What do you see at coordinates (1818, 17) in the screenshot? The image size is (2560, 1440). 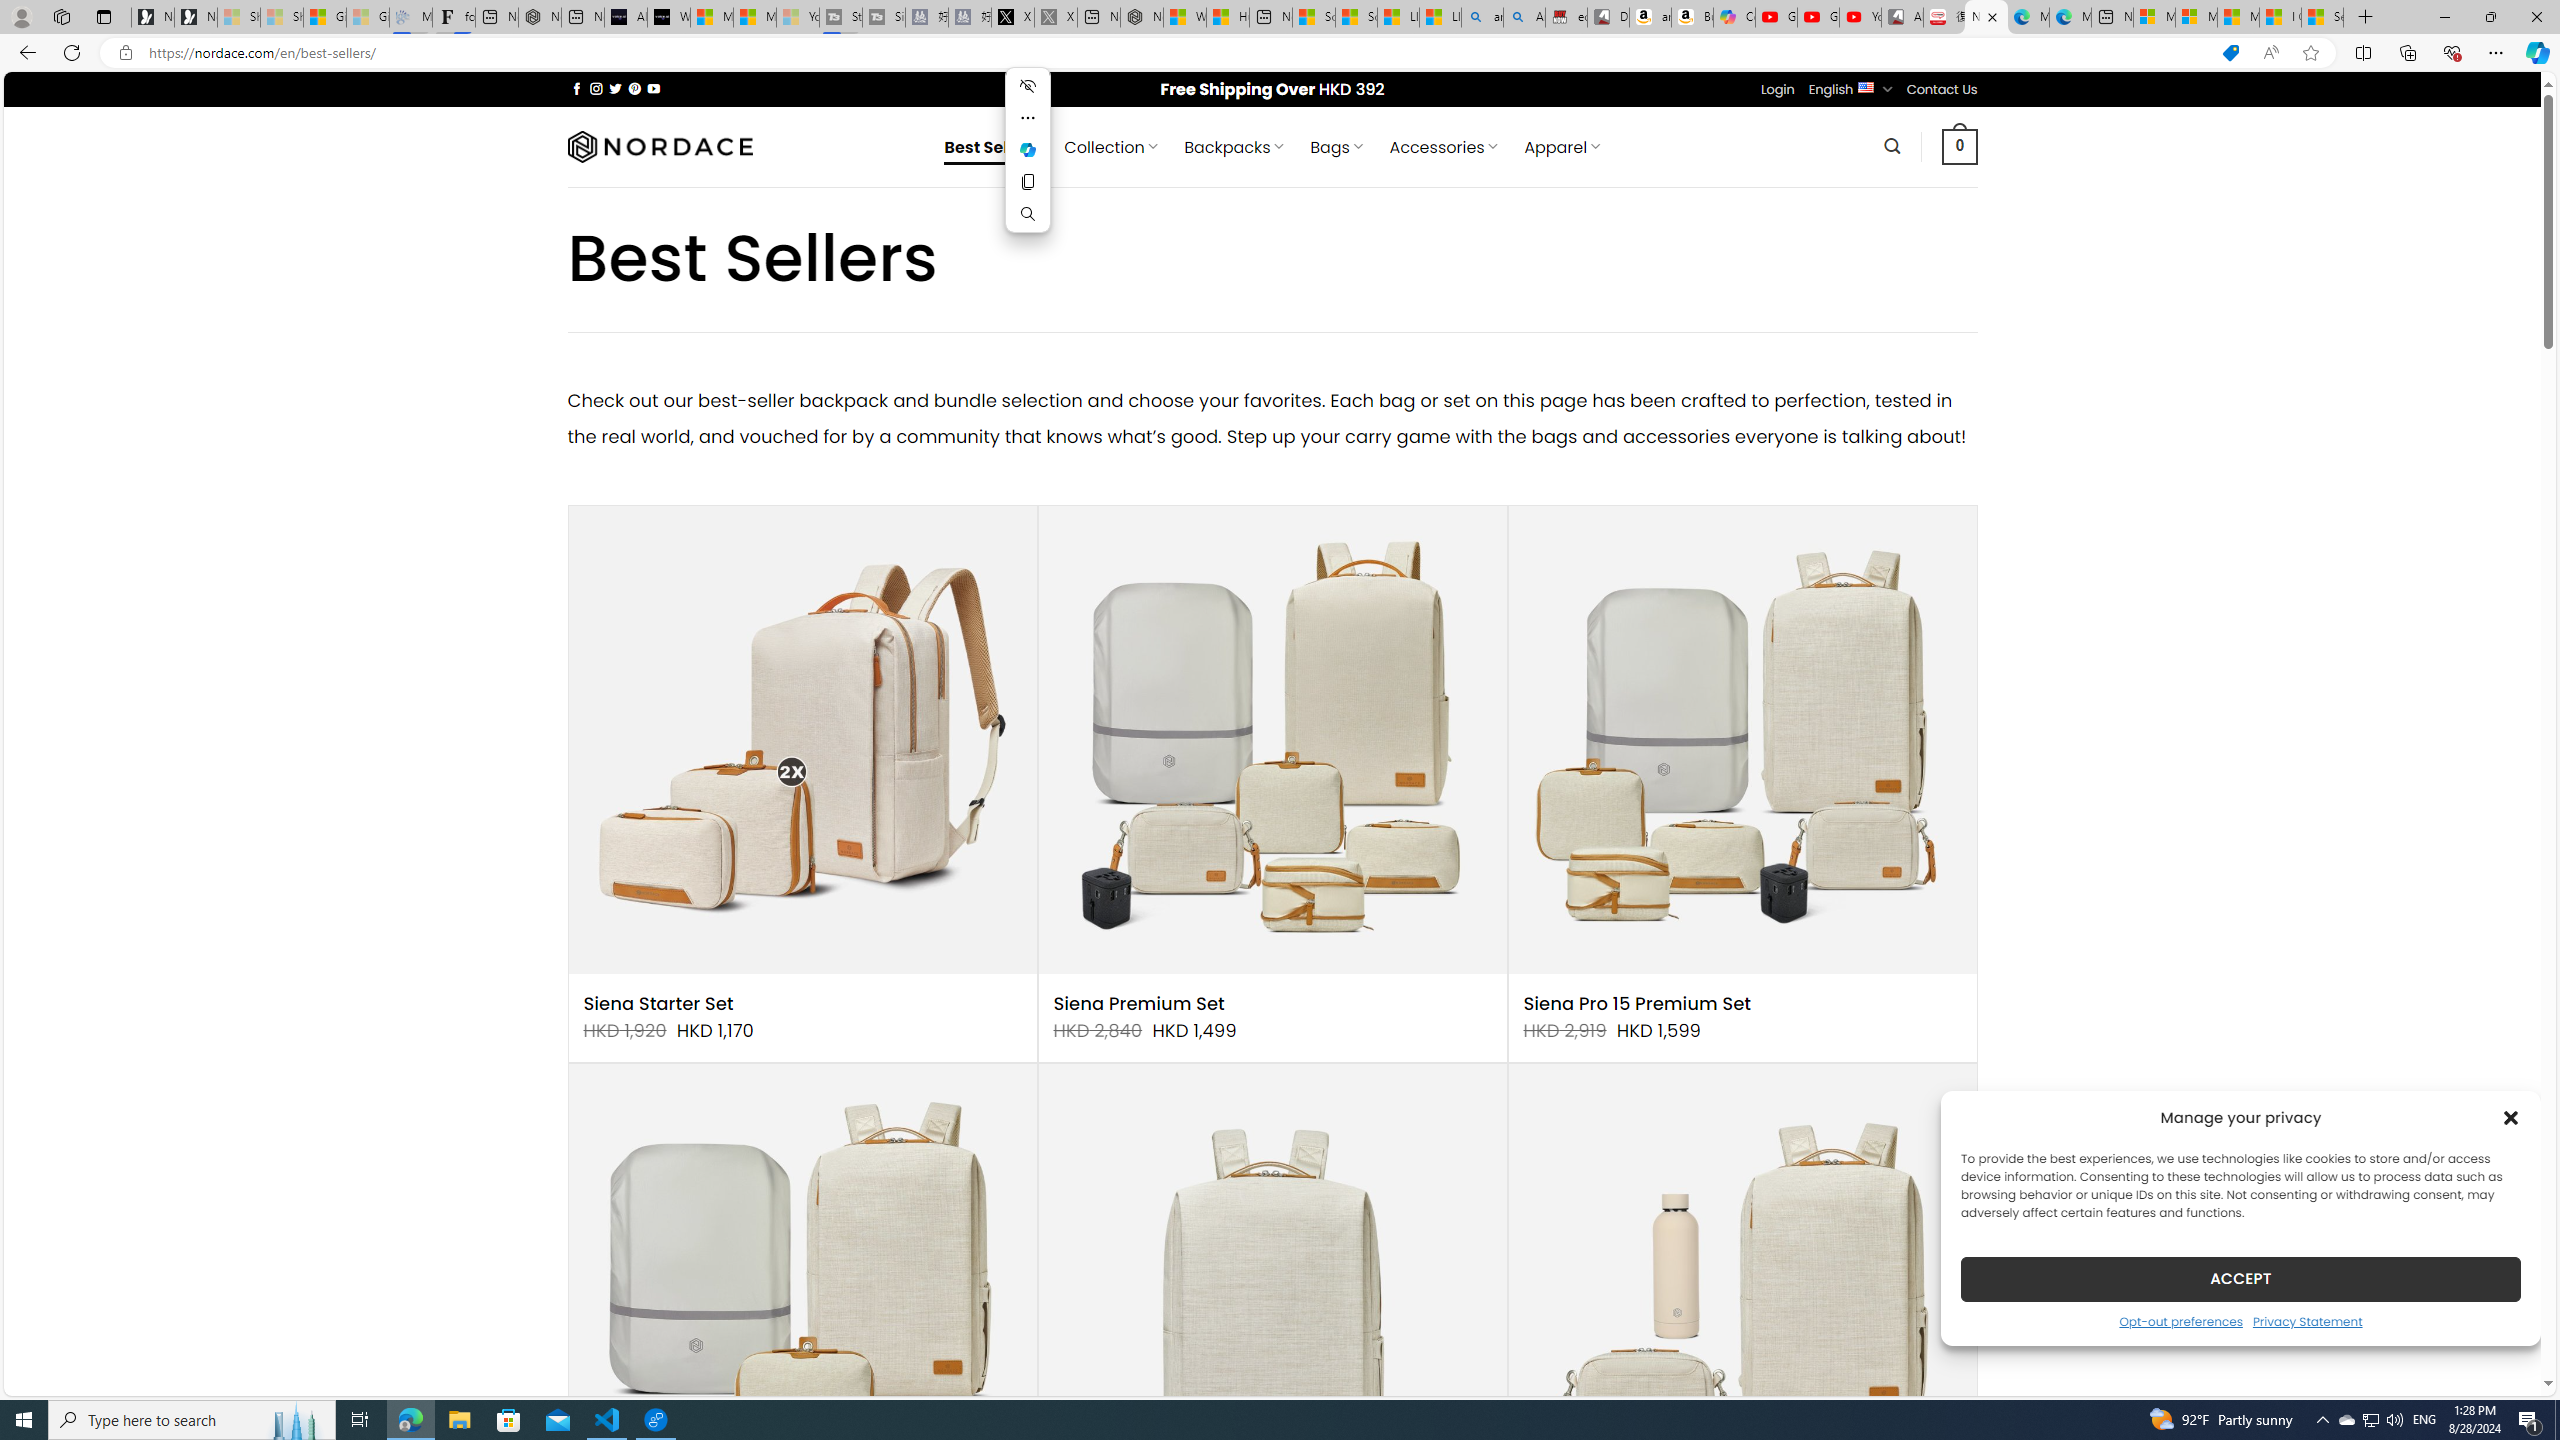 I see `Gloom - YouTube` at bounding box center [1818, 17].